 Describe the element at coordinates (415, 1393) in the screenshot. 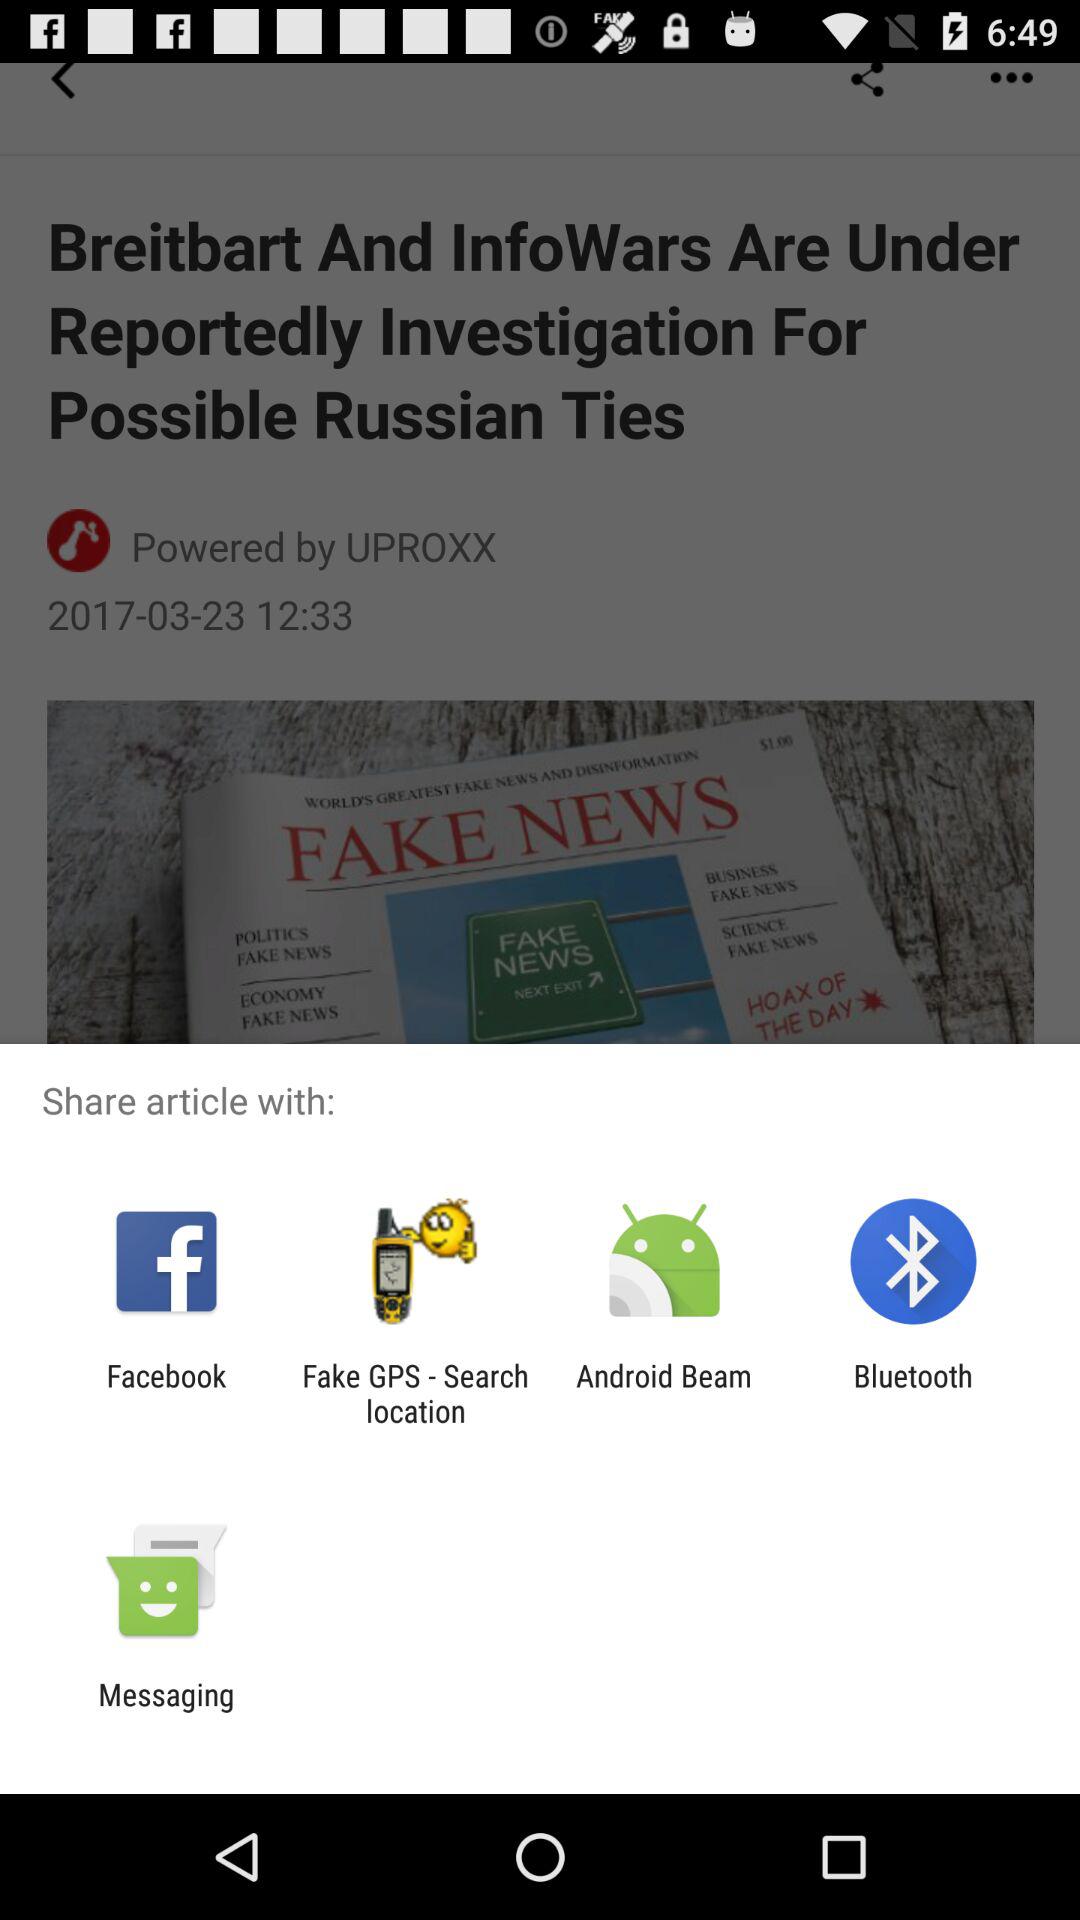

I see `select item to the left of android beam icon` at that location.